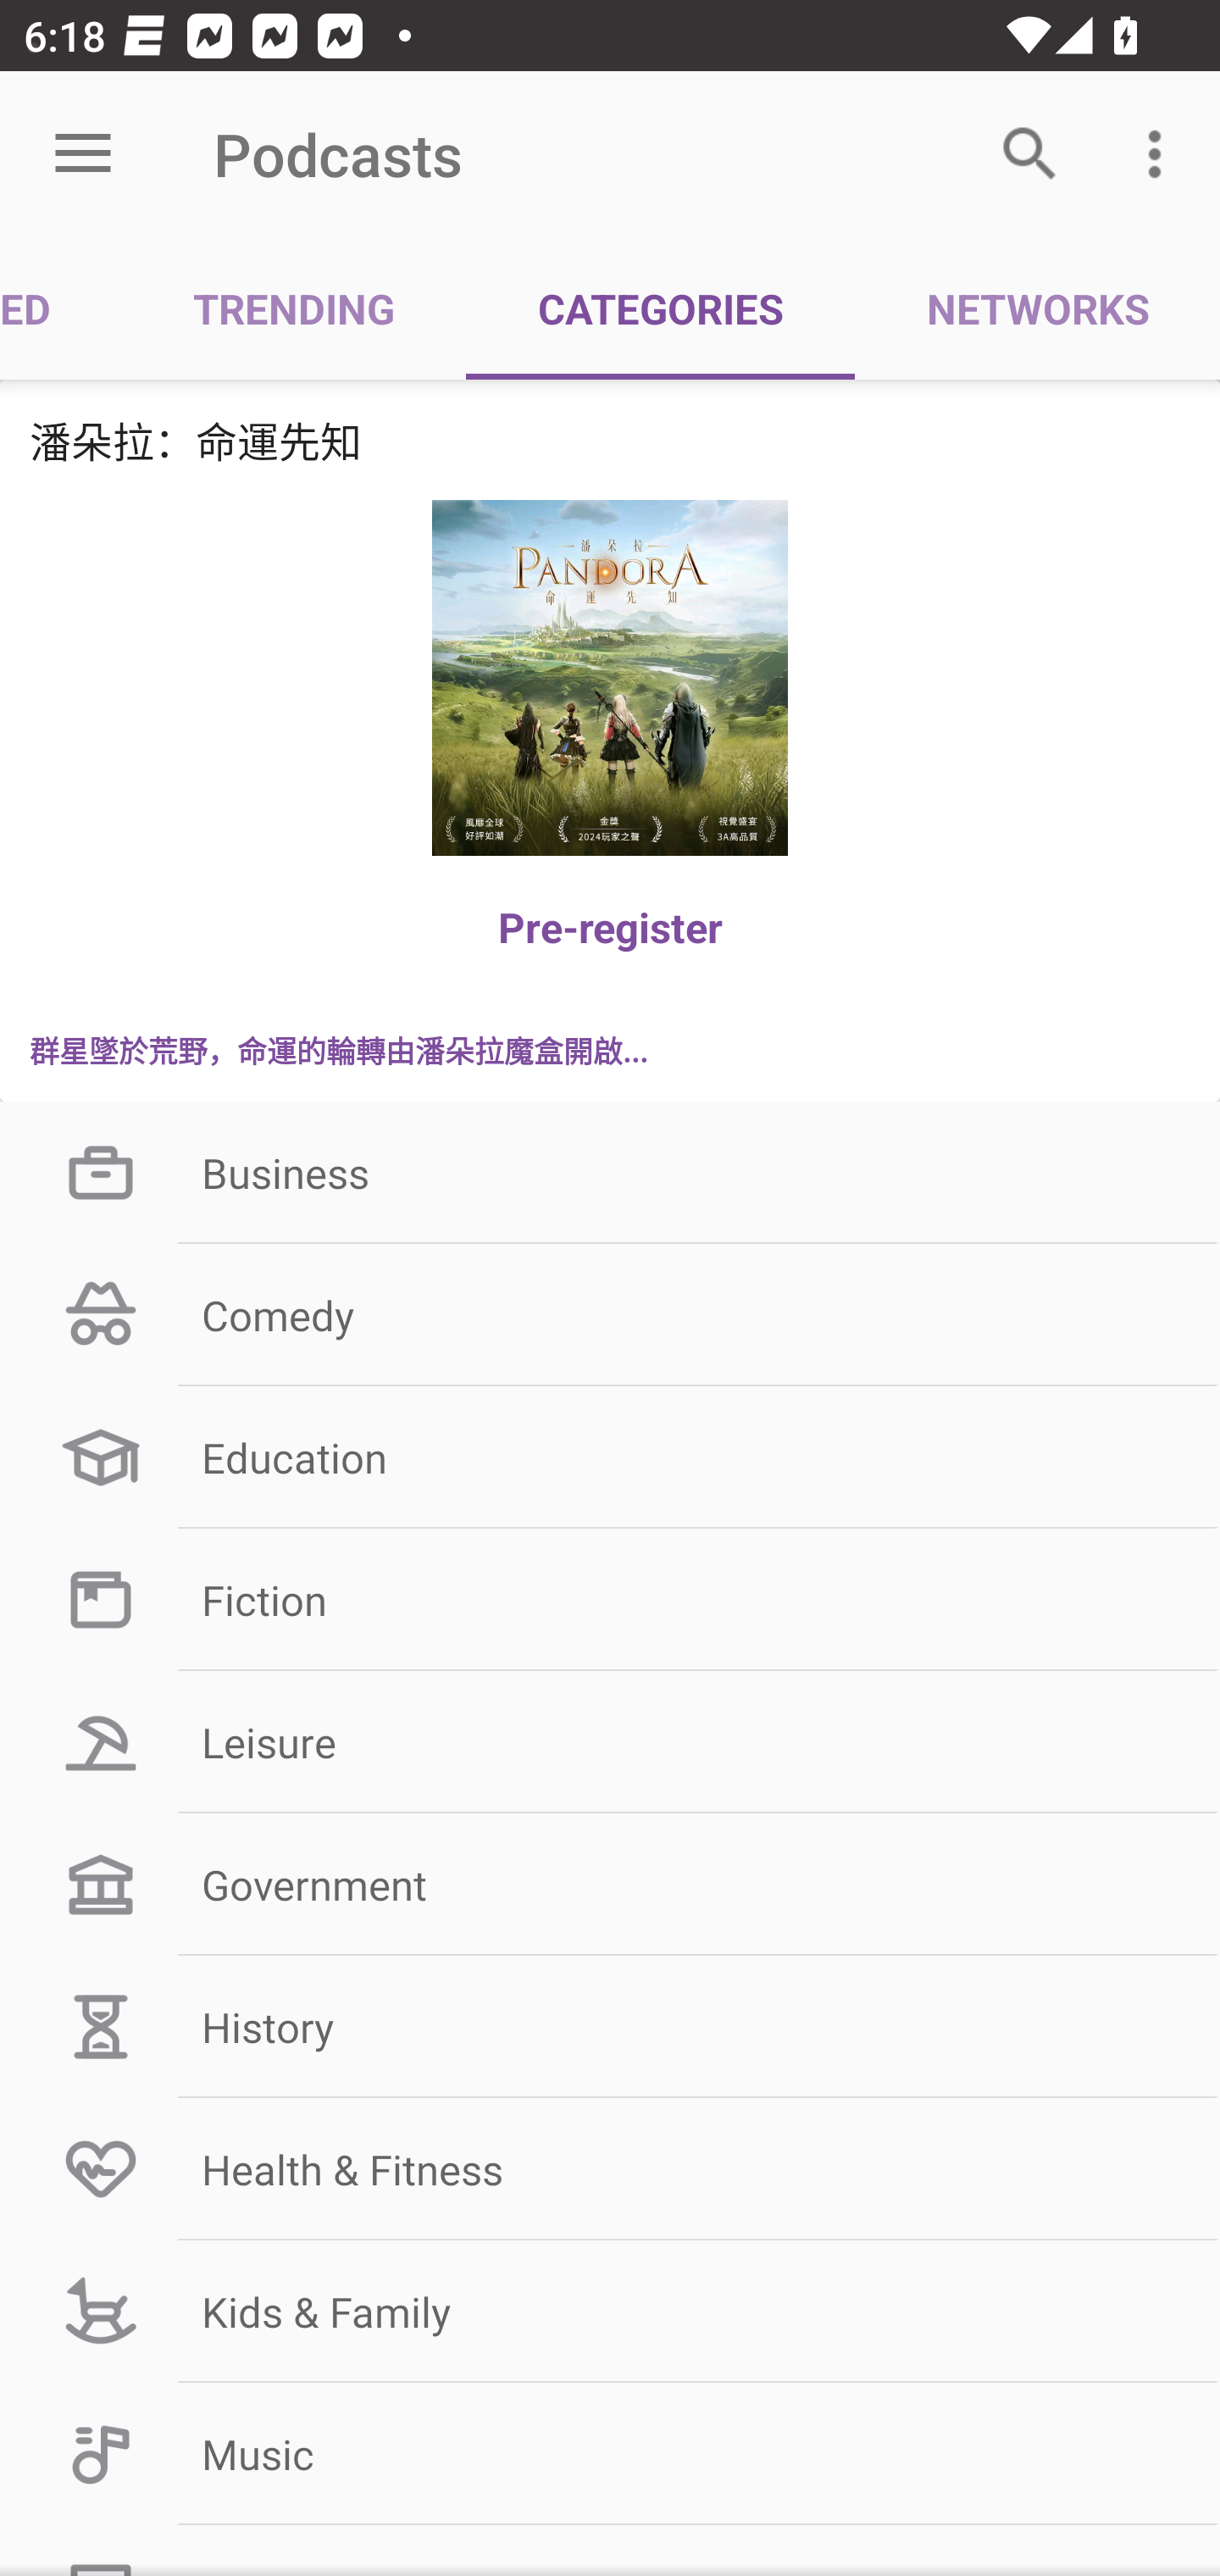  Describe the element at coordinates (610, 2168) in the screenshot. I see `Health & Fitness` at that location.